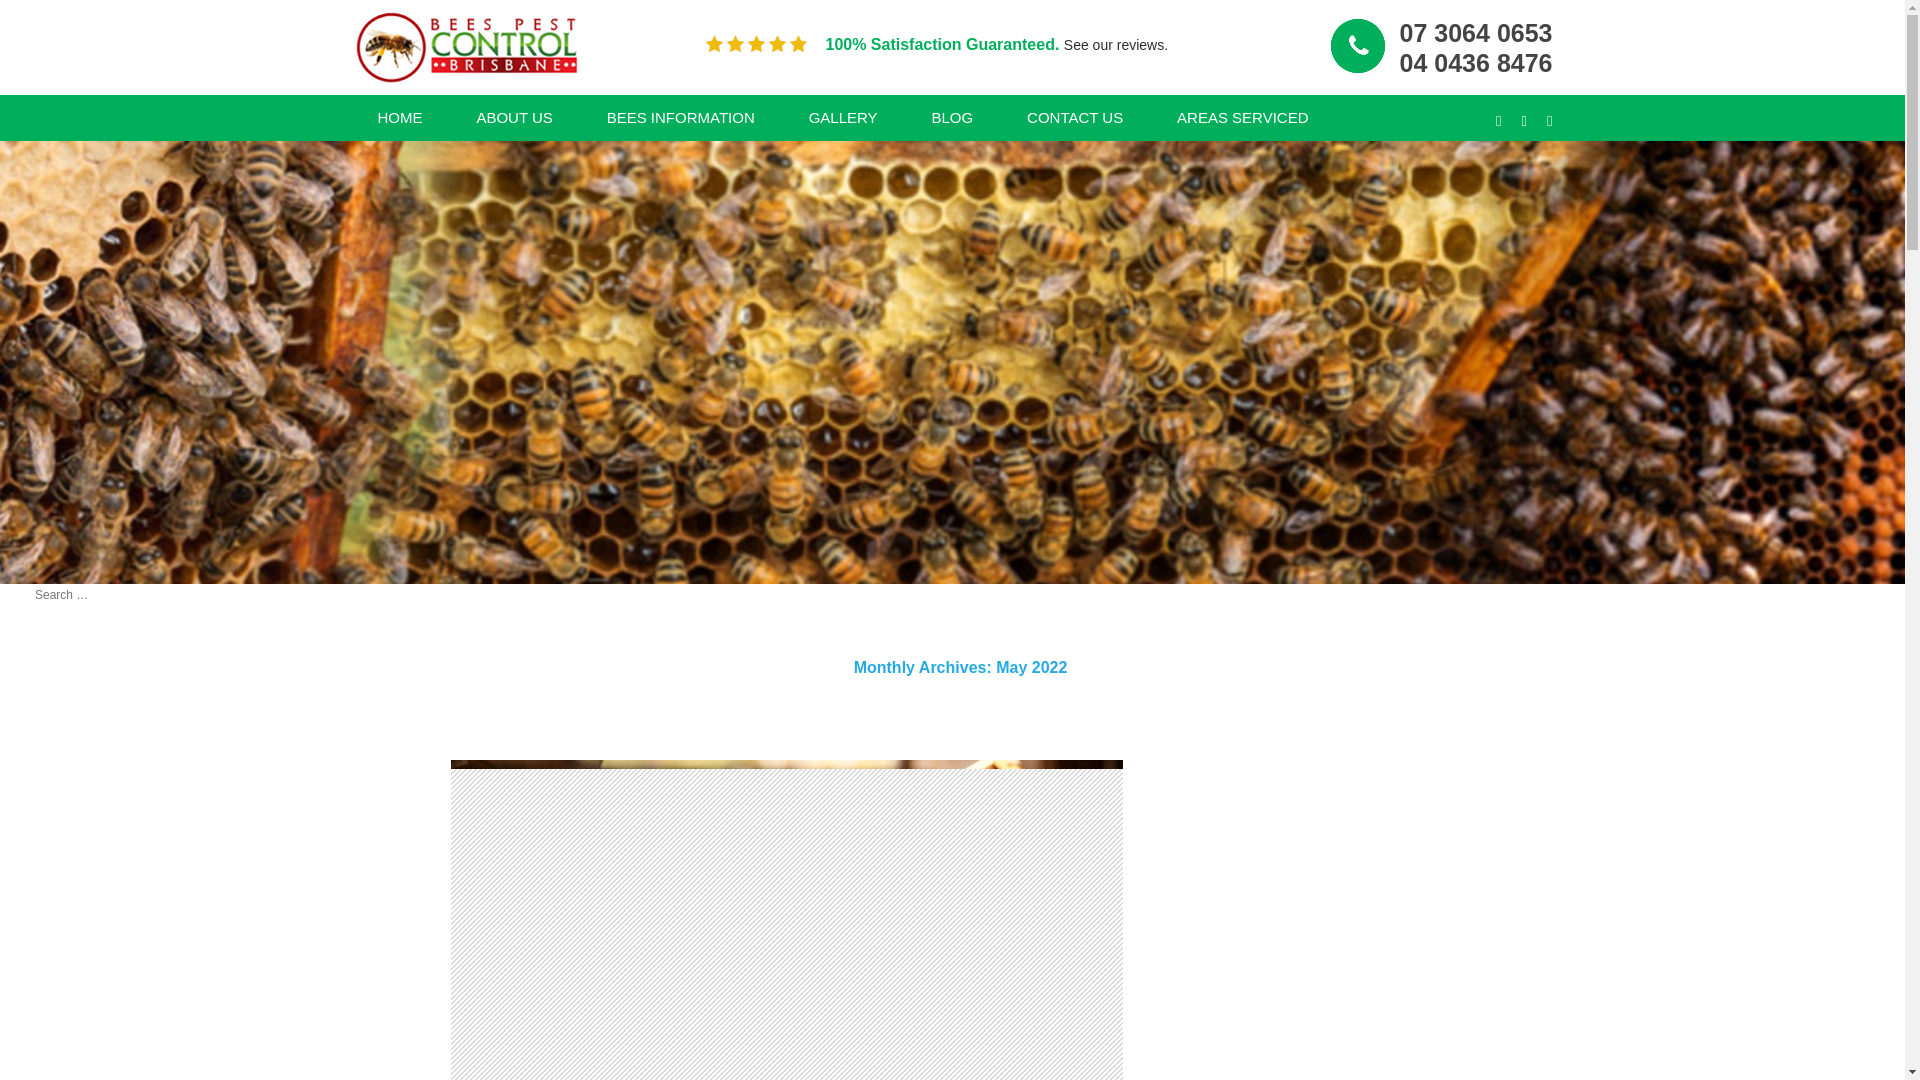 Image resolution: width=1920 pixels, height=1080 pixels. What do you see at coordinates (1242, 118) in the screenshot?
I see `AREAS SERVICED` at bounding box center [1242, 118].